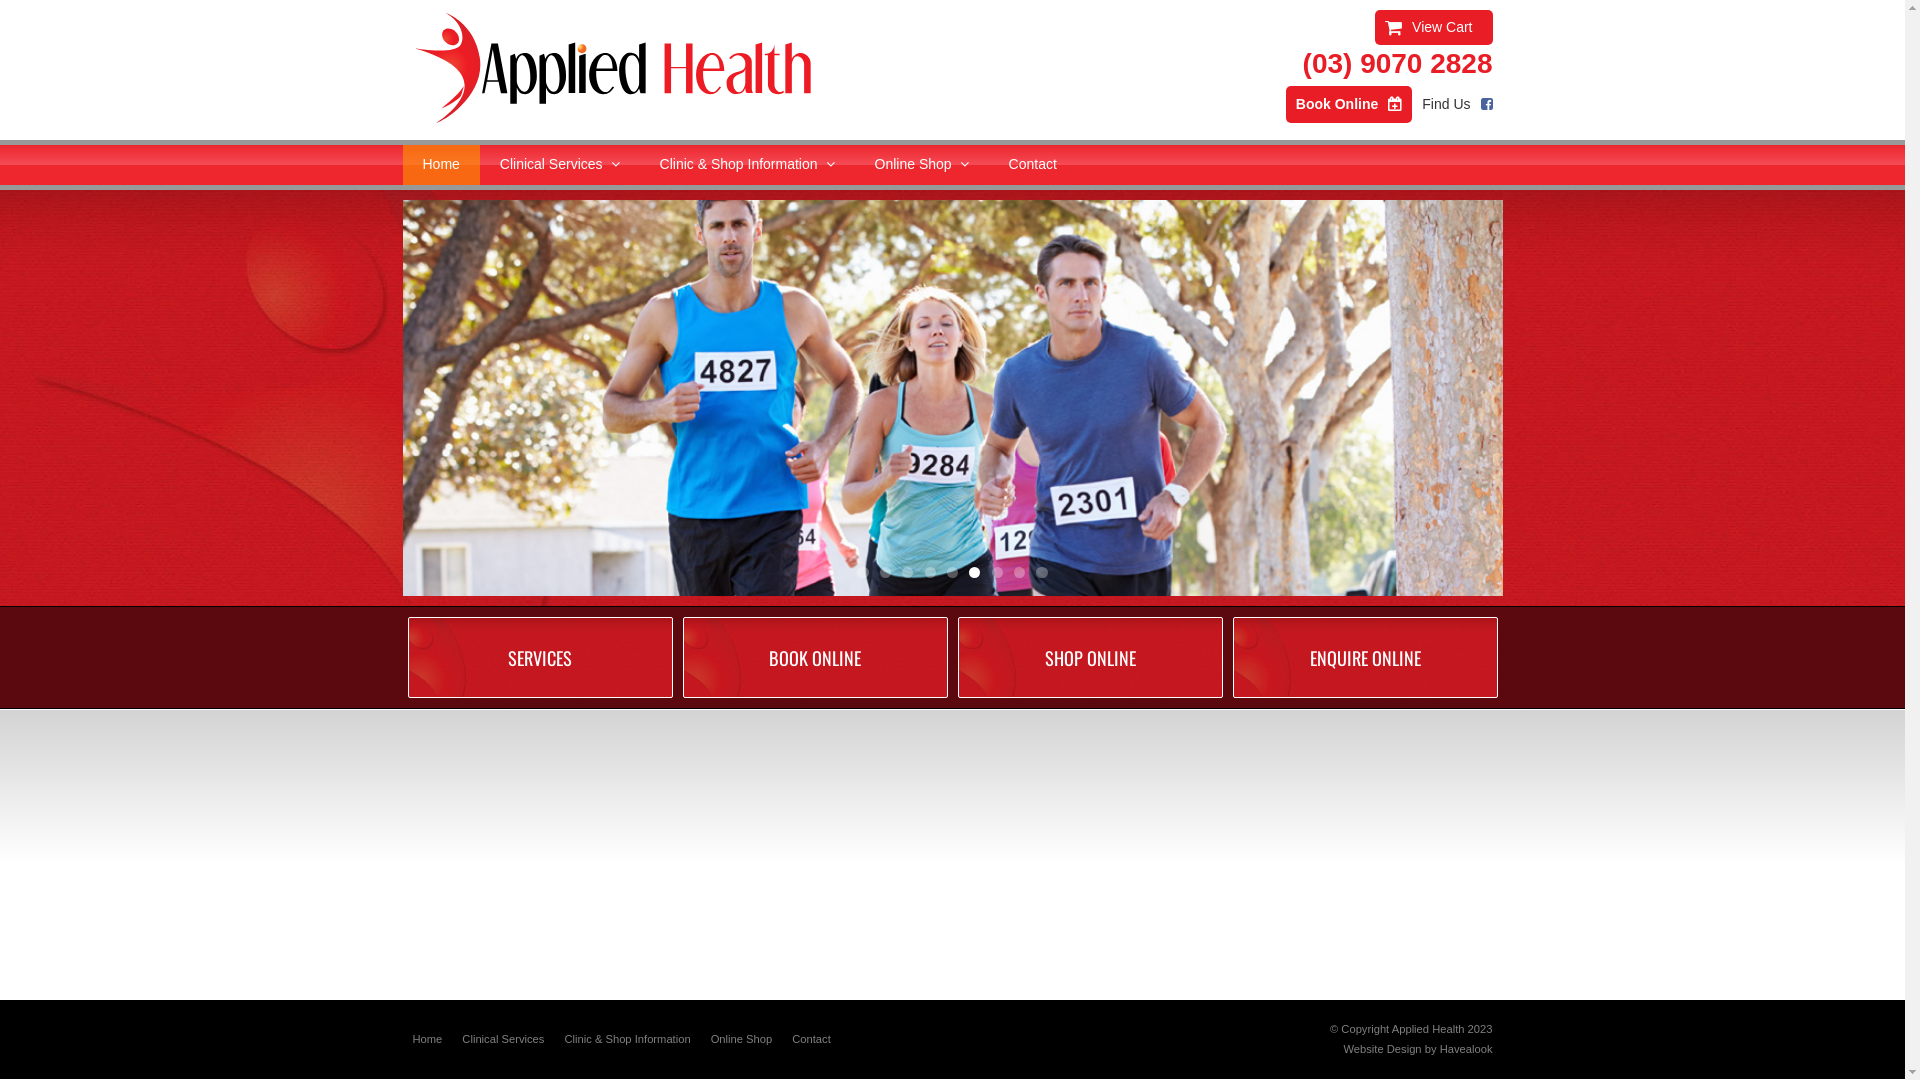 This screenshot has height=1080, width=1920. What do you see at coordinates (1457, 104) in the screenshot?
I see `Find Us` at bounding box center [1457, 104].